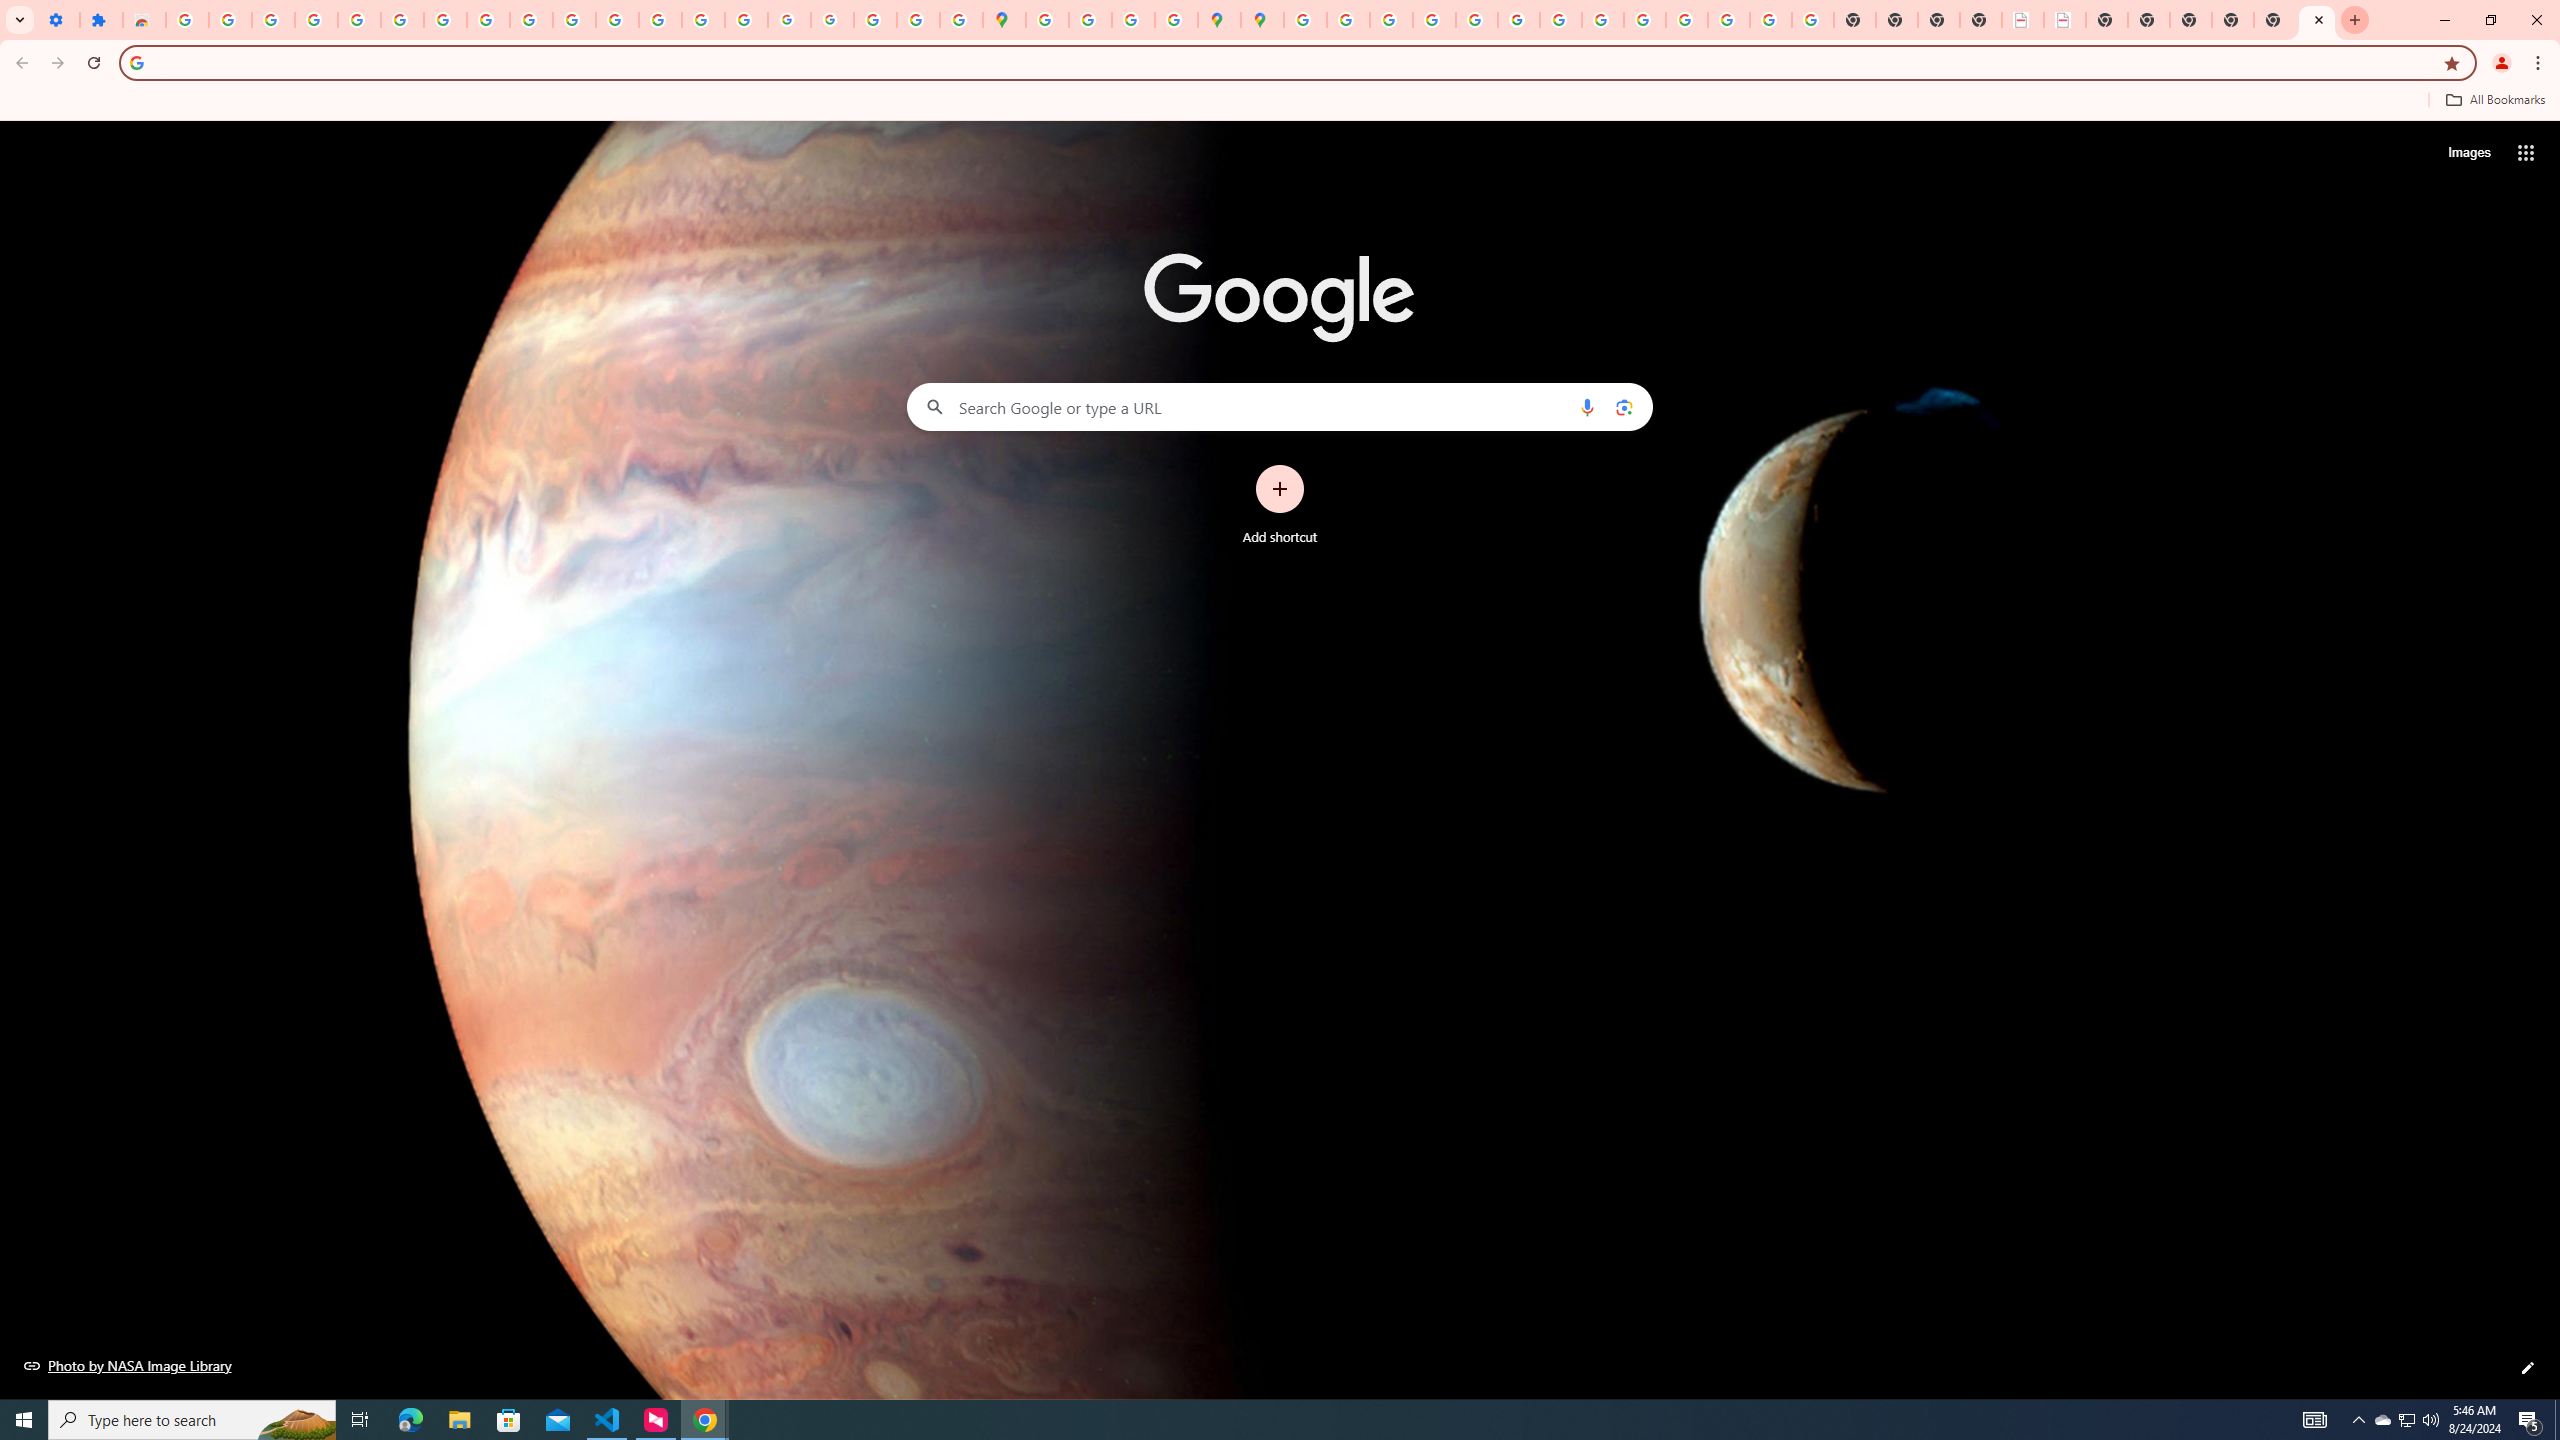 This screenshot has width=2560, height=1440. Describe the element at coordinates (186, 20) in the screenshot. I see `Sign in - Google Accounts` at that location.